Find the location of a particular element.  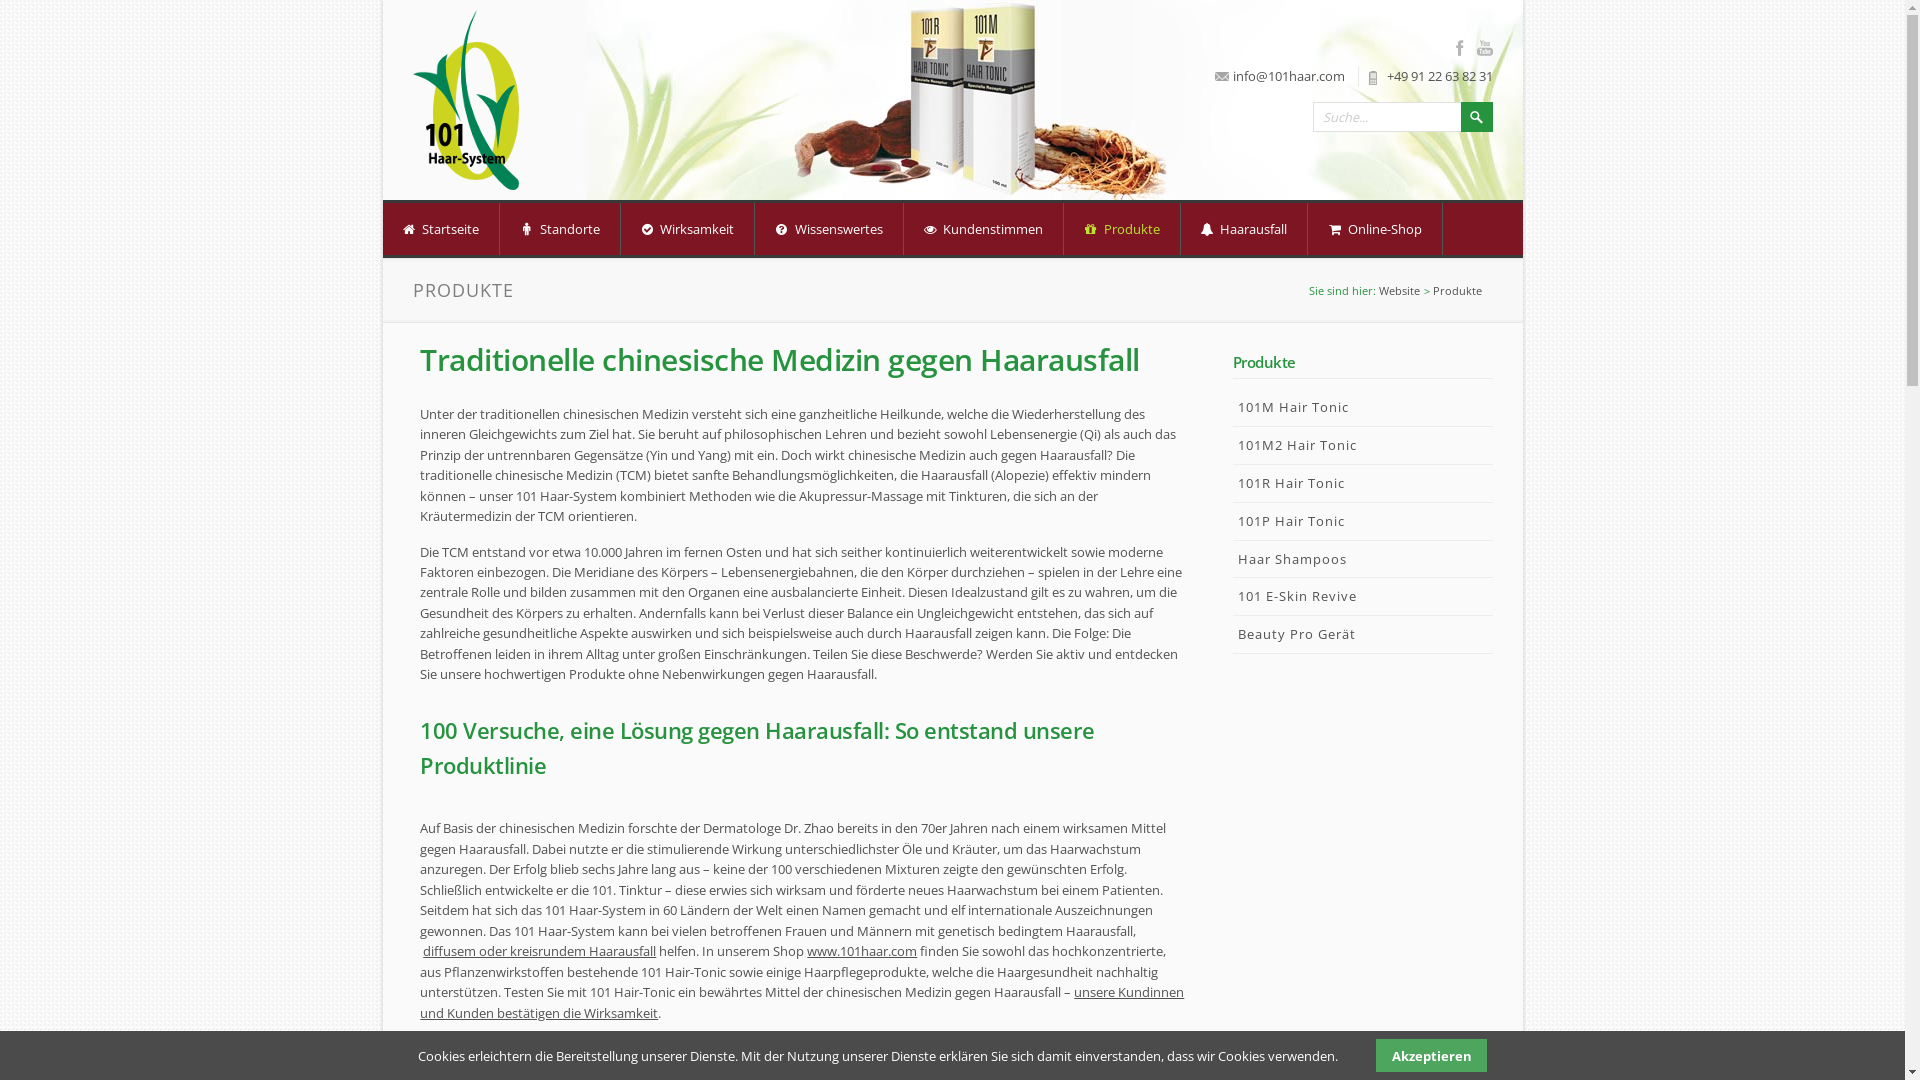

Standorte is located at coordinates (560, 229).